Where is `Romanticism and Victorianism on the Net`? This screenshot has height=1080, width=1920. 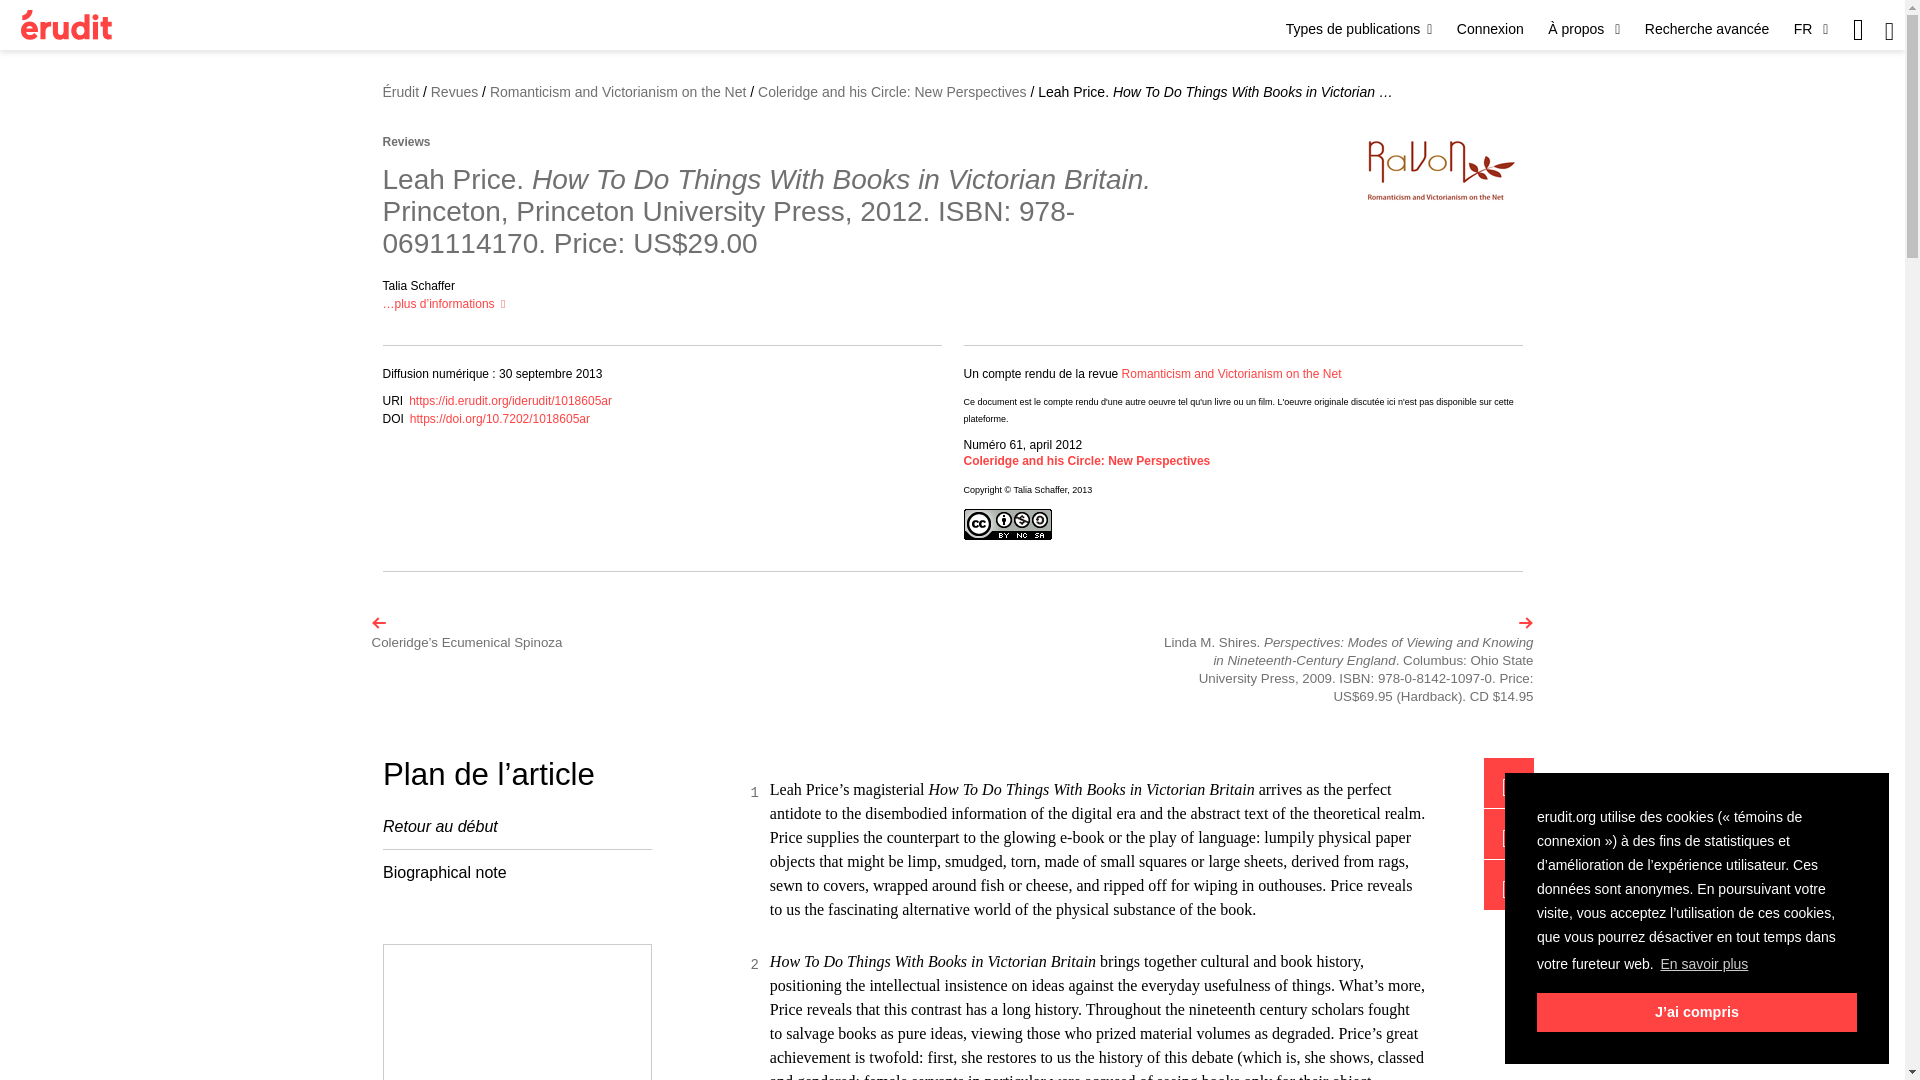 Romanticism and Victorianism on the Net is located at coordinates (618, 92).